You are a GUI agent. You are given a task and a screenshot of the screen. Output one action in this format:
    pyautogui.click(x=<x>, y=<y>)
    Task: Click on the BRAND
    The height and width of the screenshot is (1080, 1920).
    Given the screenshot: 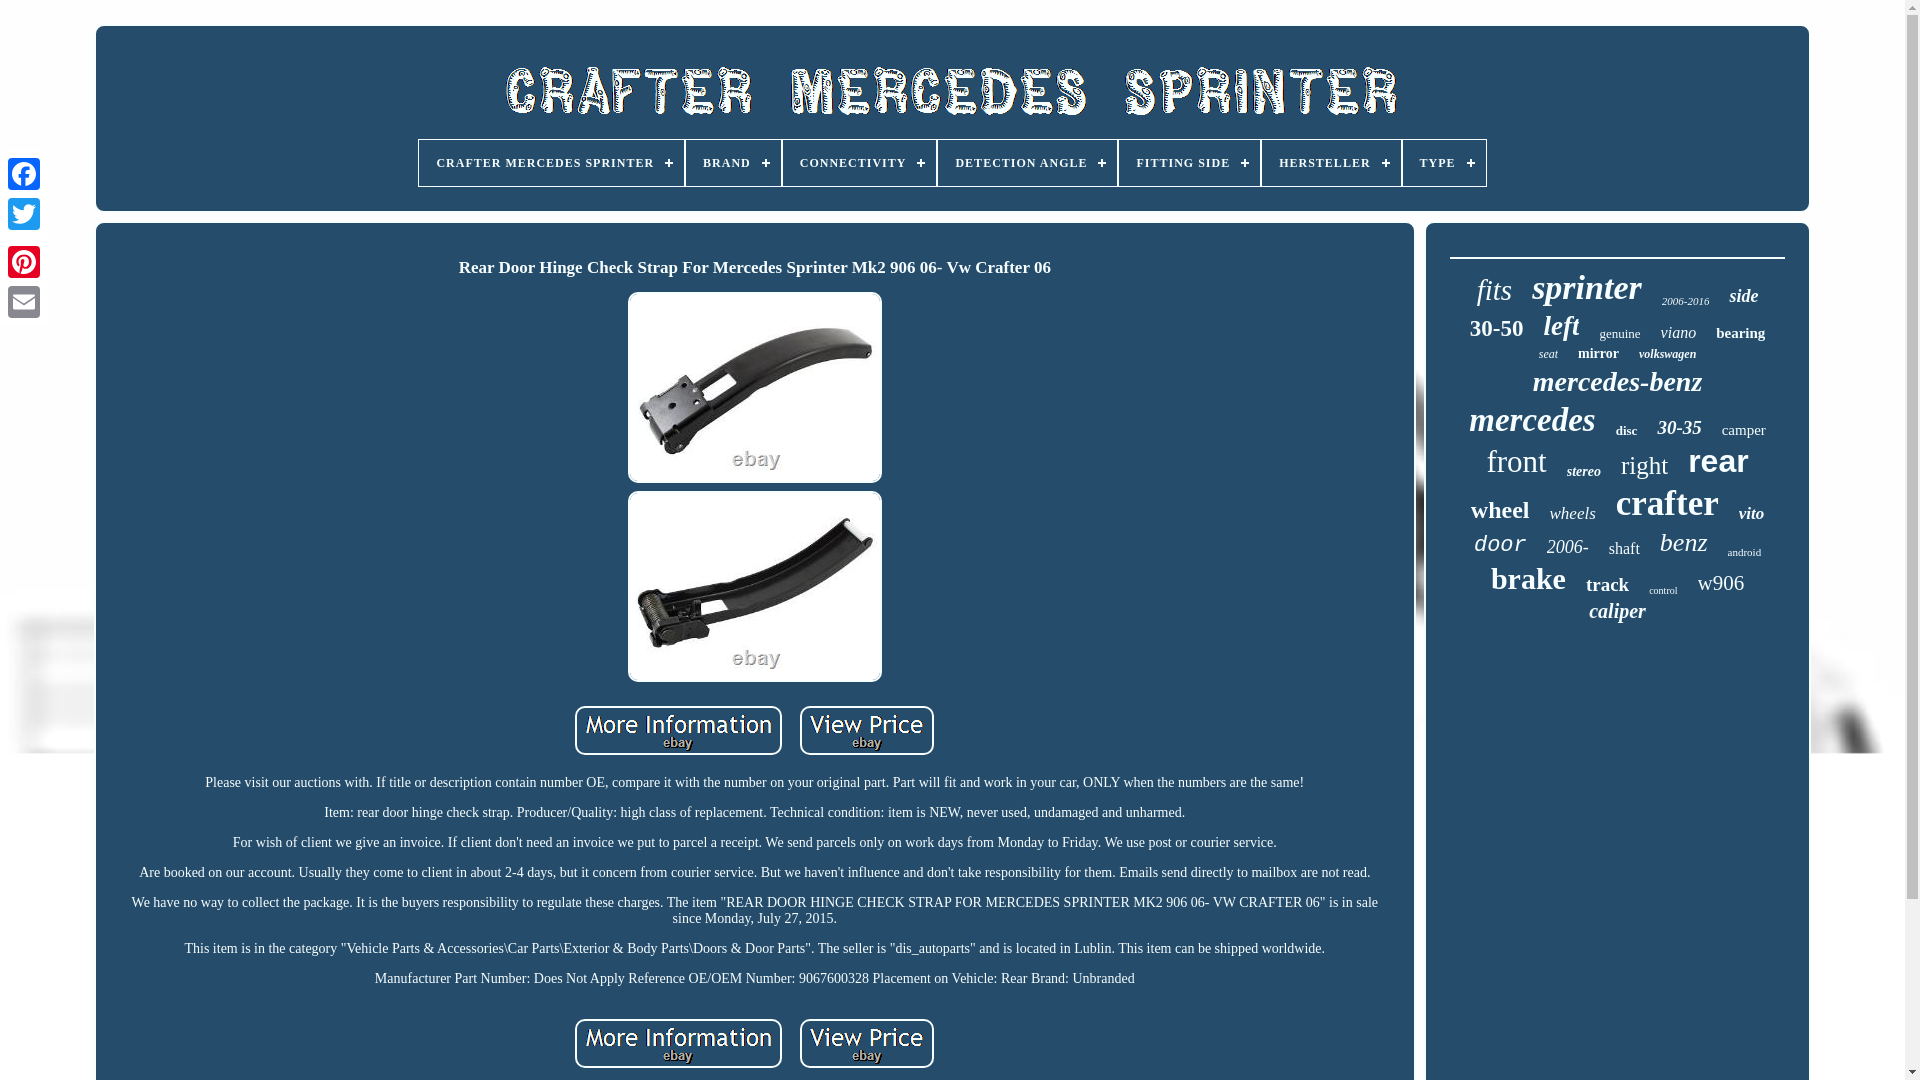 What is the action you would take?
    pyautogui.click(x=733, y=162)
    